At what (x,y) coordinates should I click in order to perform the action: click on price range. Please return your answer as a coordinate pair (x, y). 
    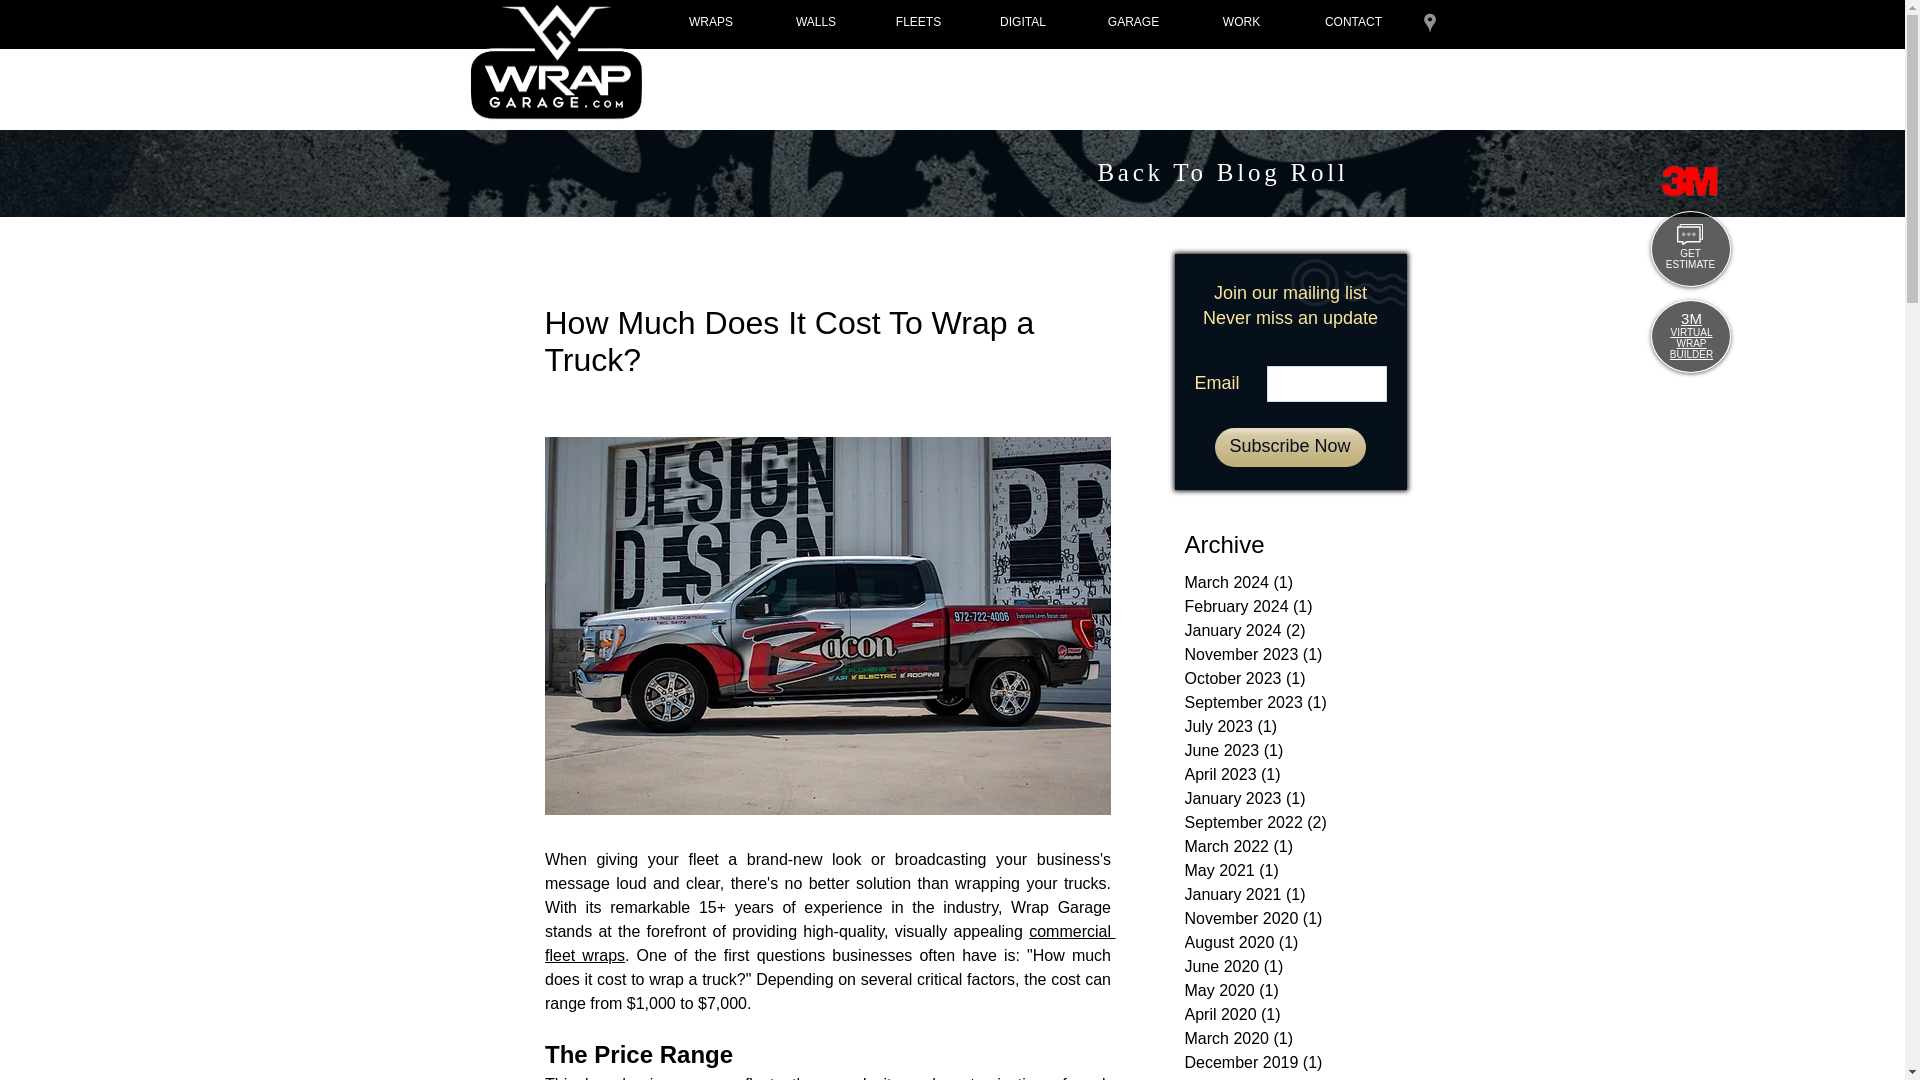
    Looking at the image, I should click on (678, 1078).